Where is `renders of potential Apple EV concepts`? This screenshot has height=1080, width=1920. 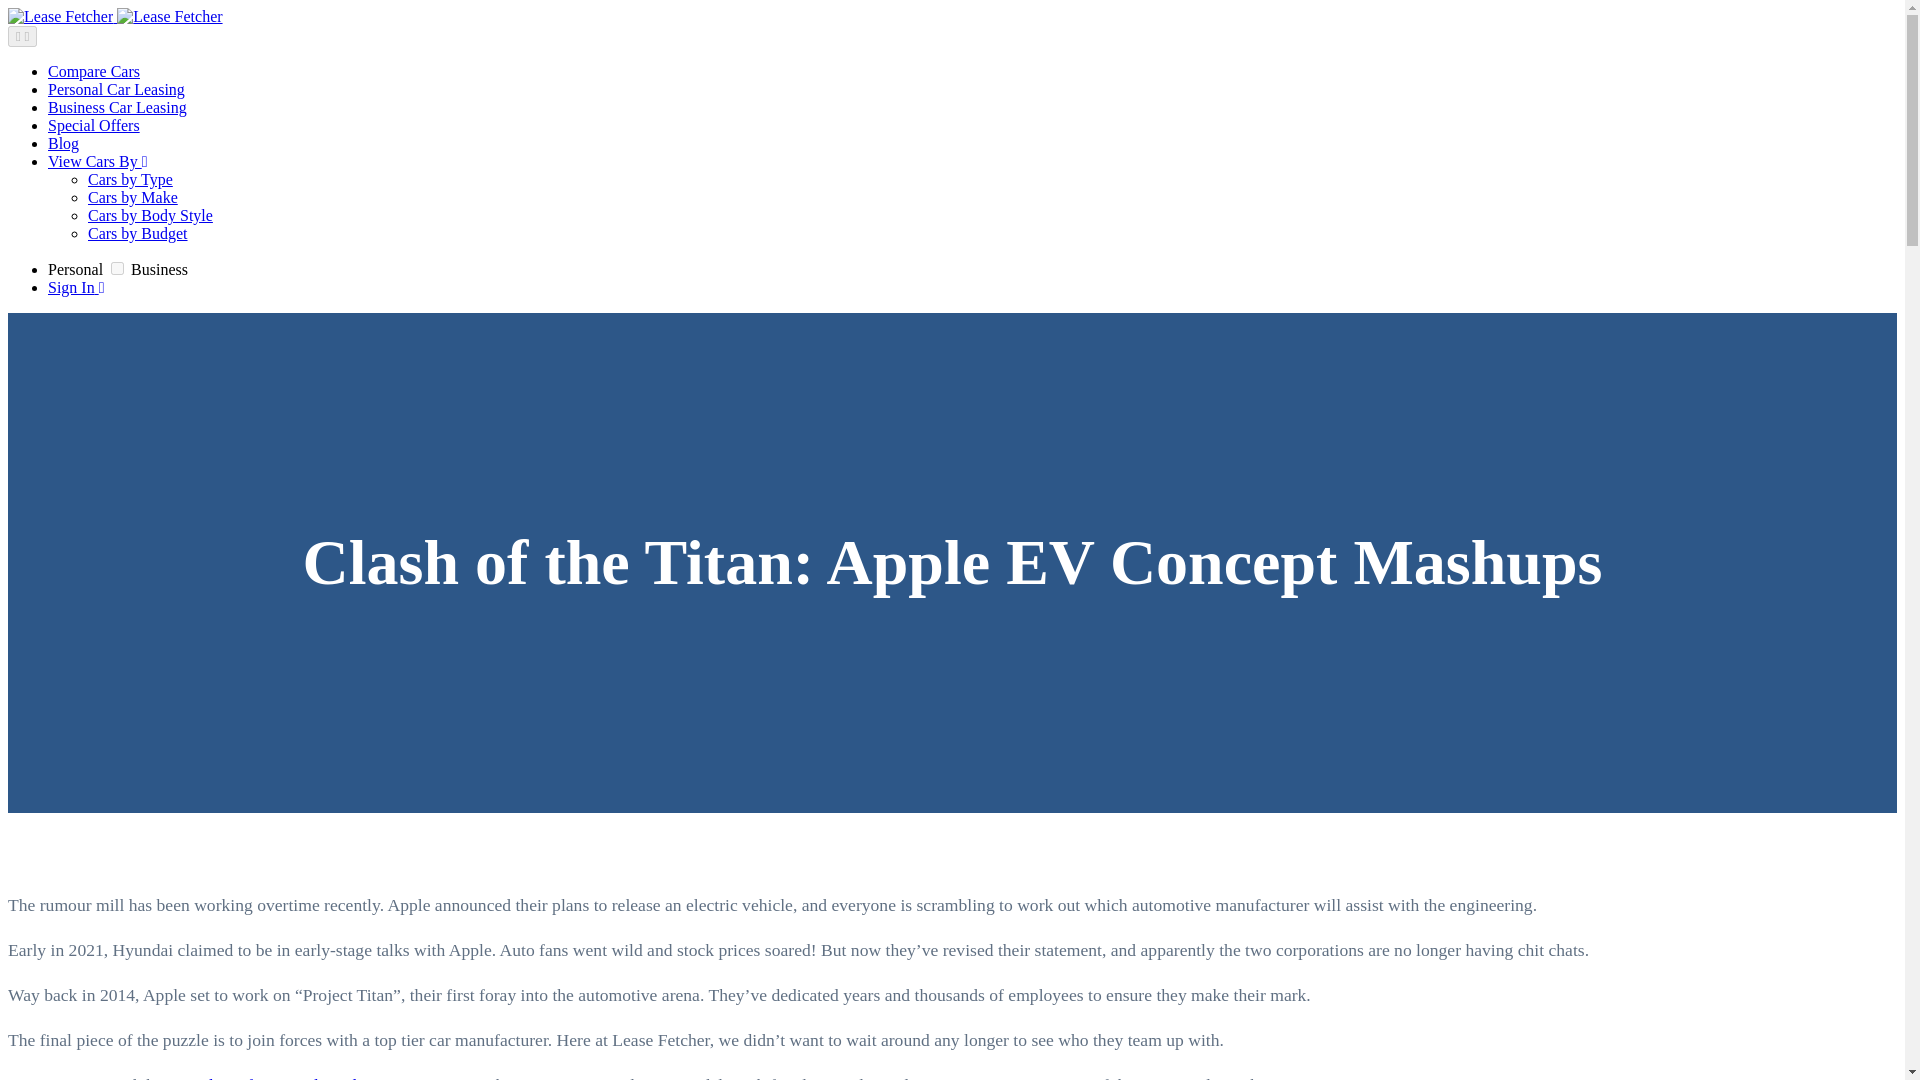 renders of potential Apple EV concepts is located at coordinates (320, 1077).